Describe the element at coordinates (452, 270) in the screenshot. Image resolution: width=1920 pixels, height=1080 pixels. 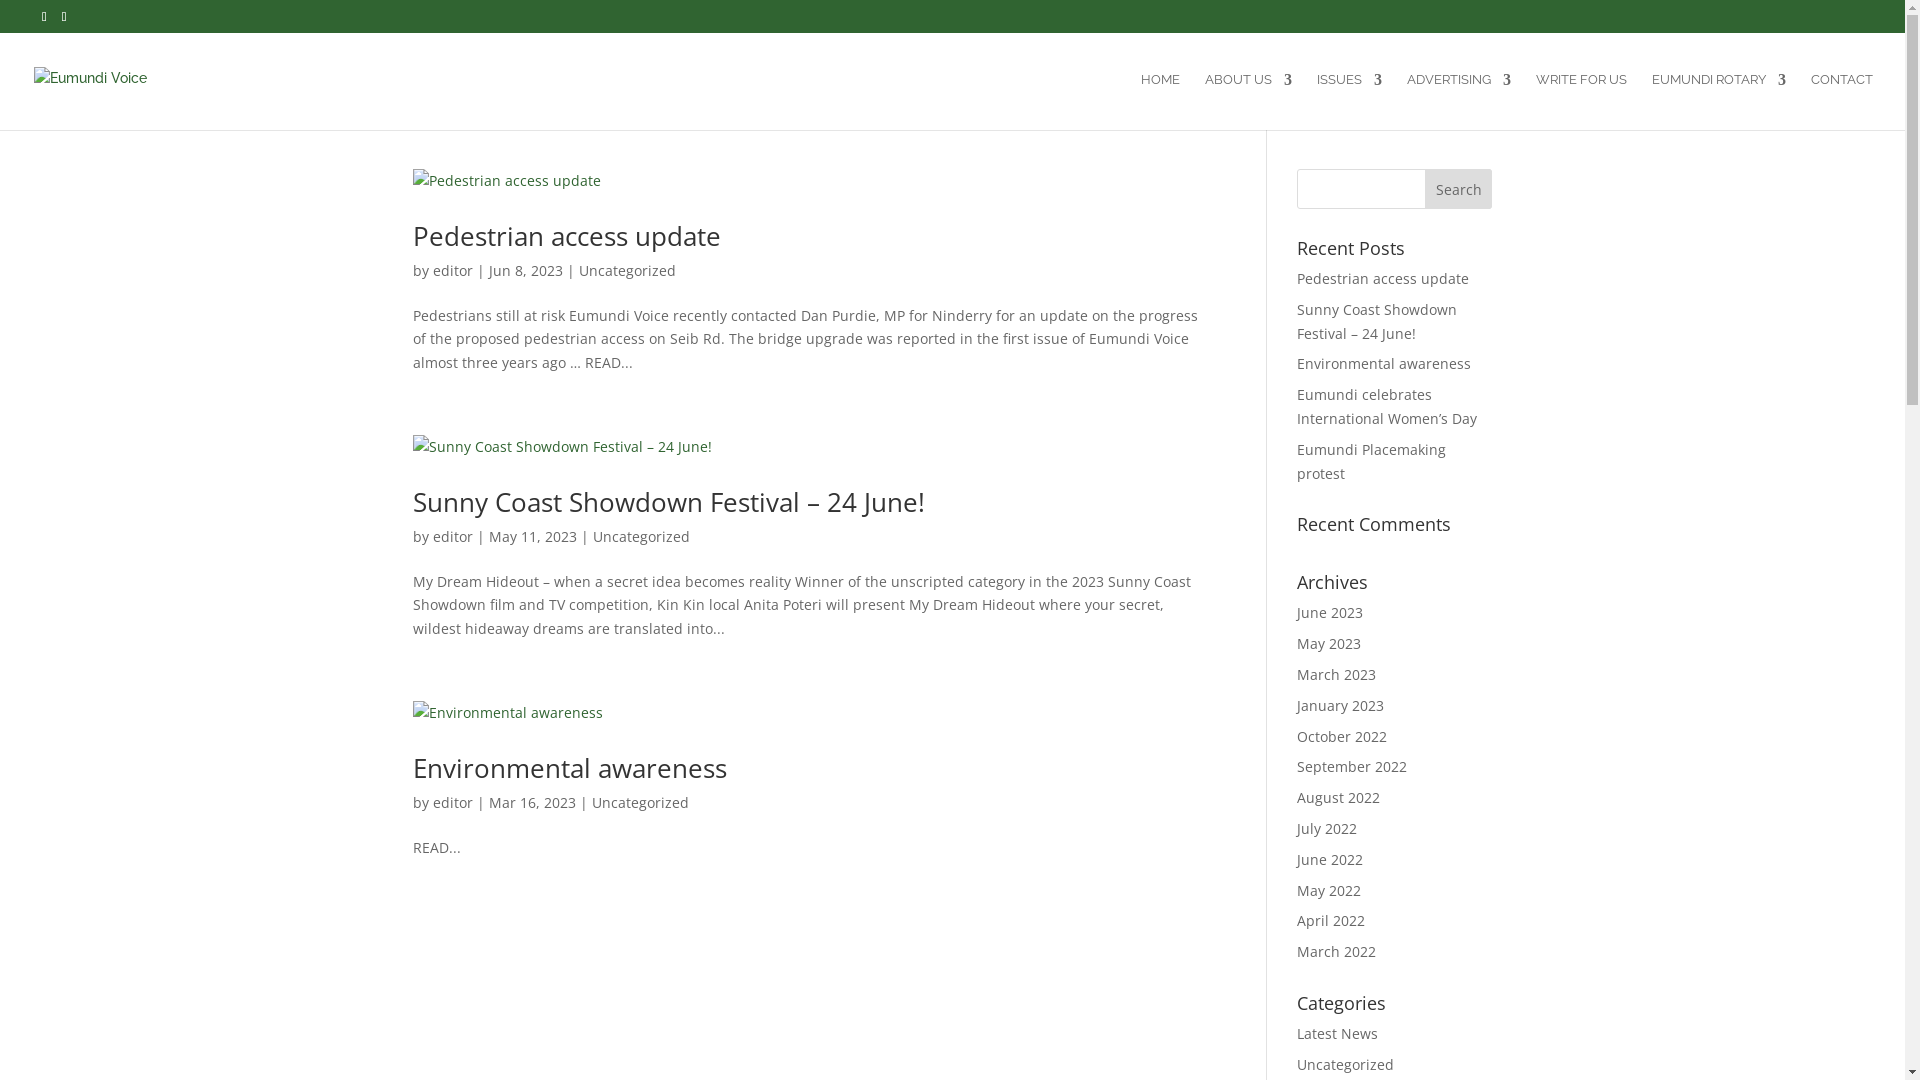
I see `editor` at that location.